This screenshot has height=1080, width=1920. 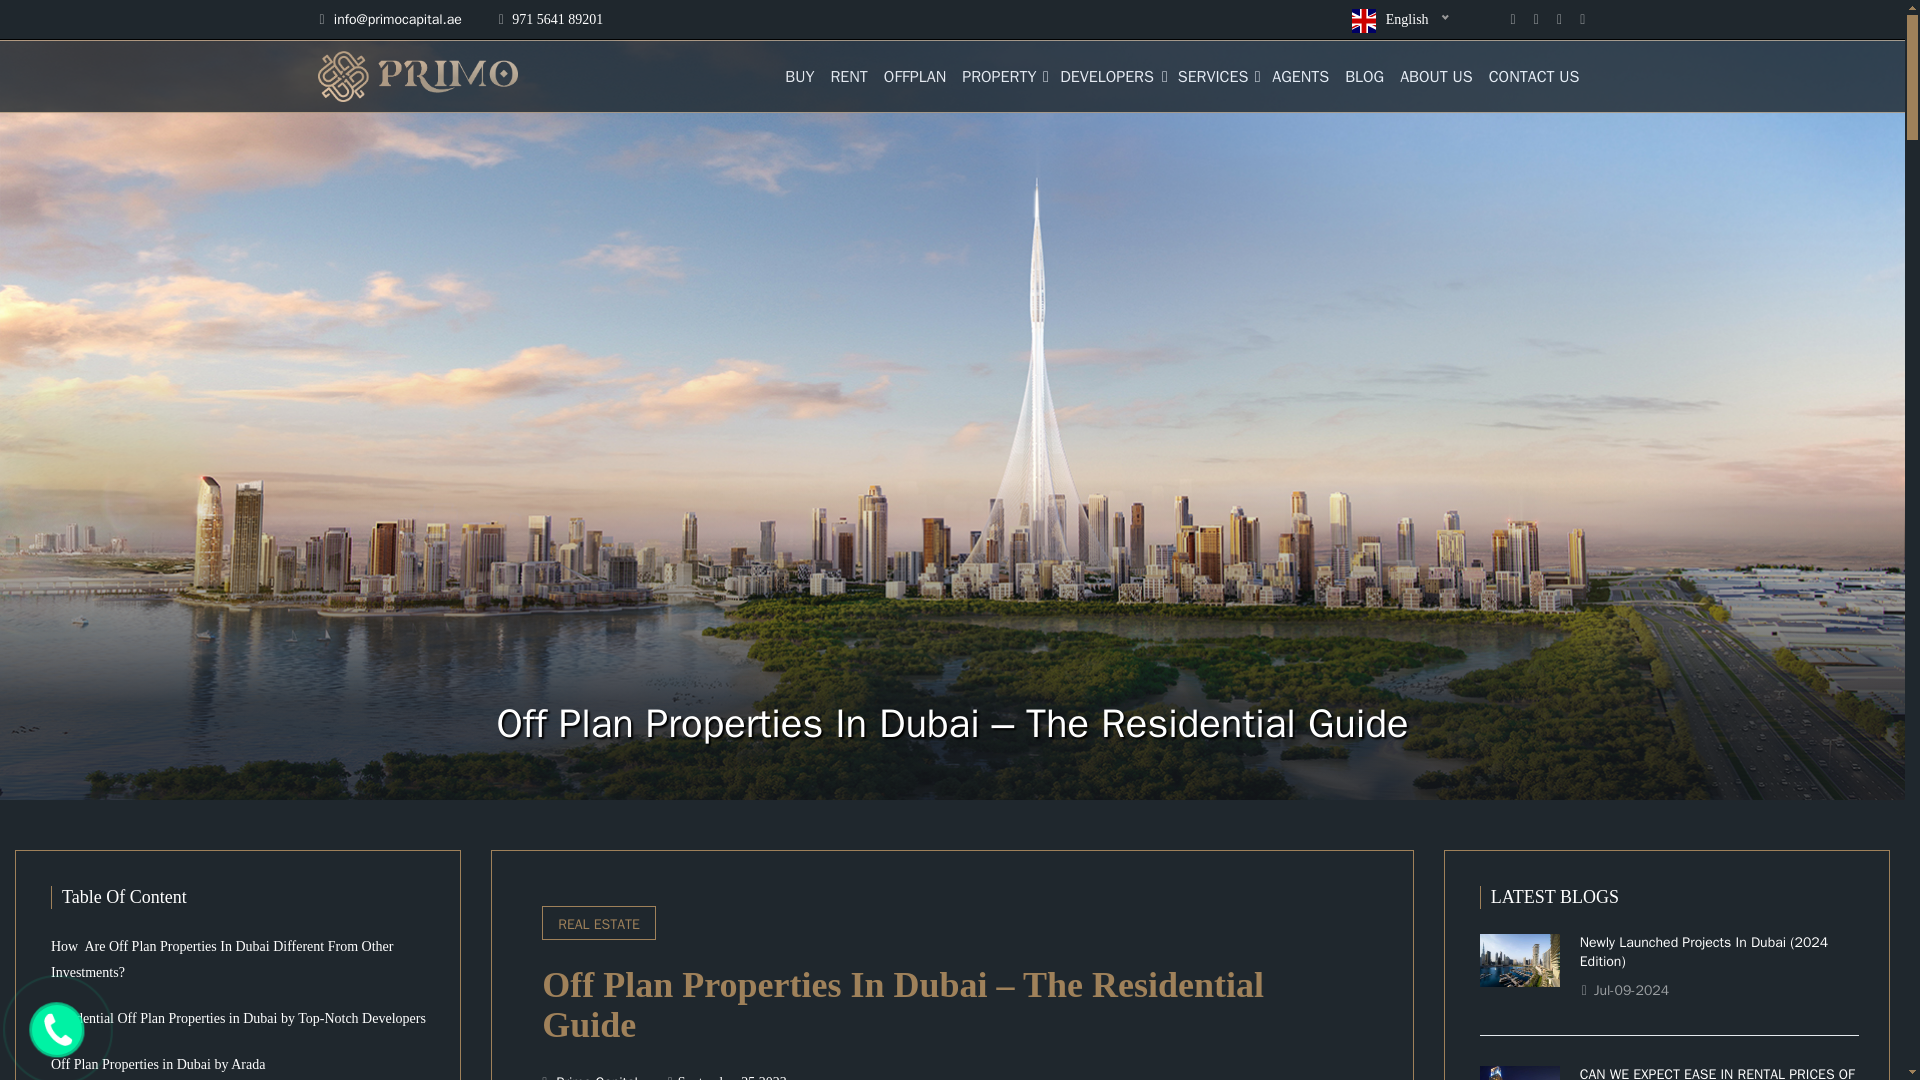 I want to click on BUY, so click(x=799, y=78).